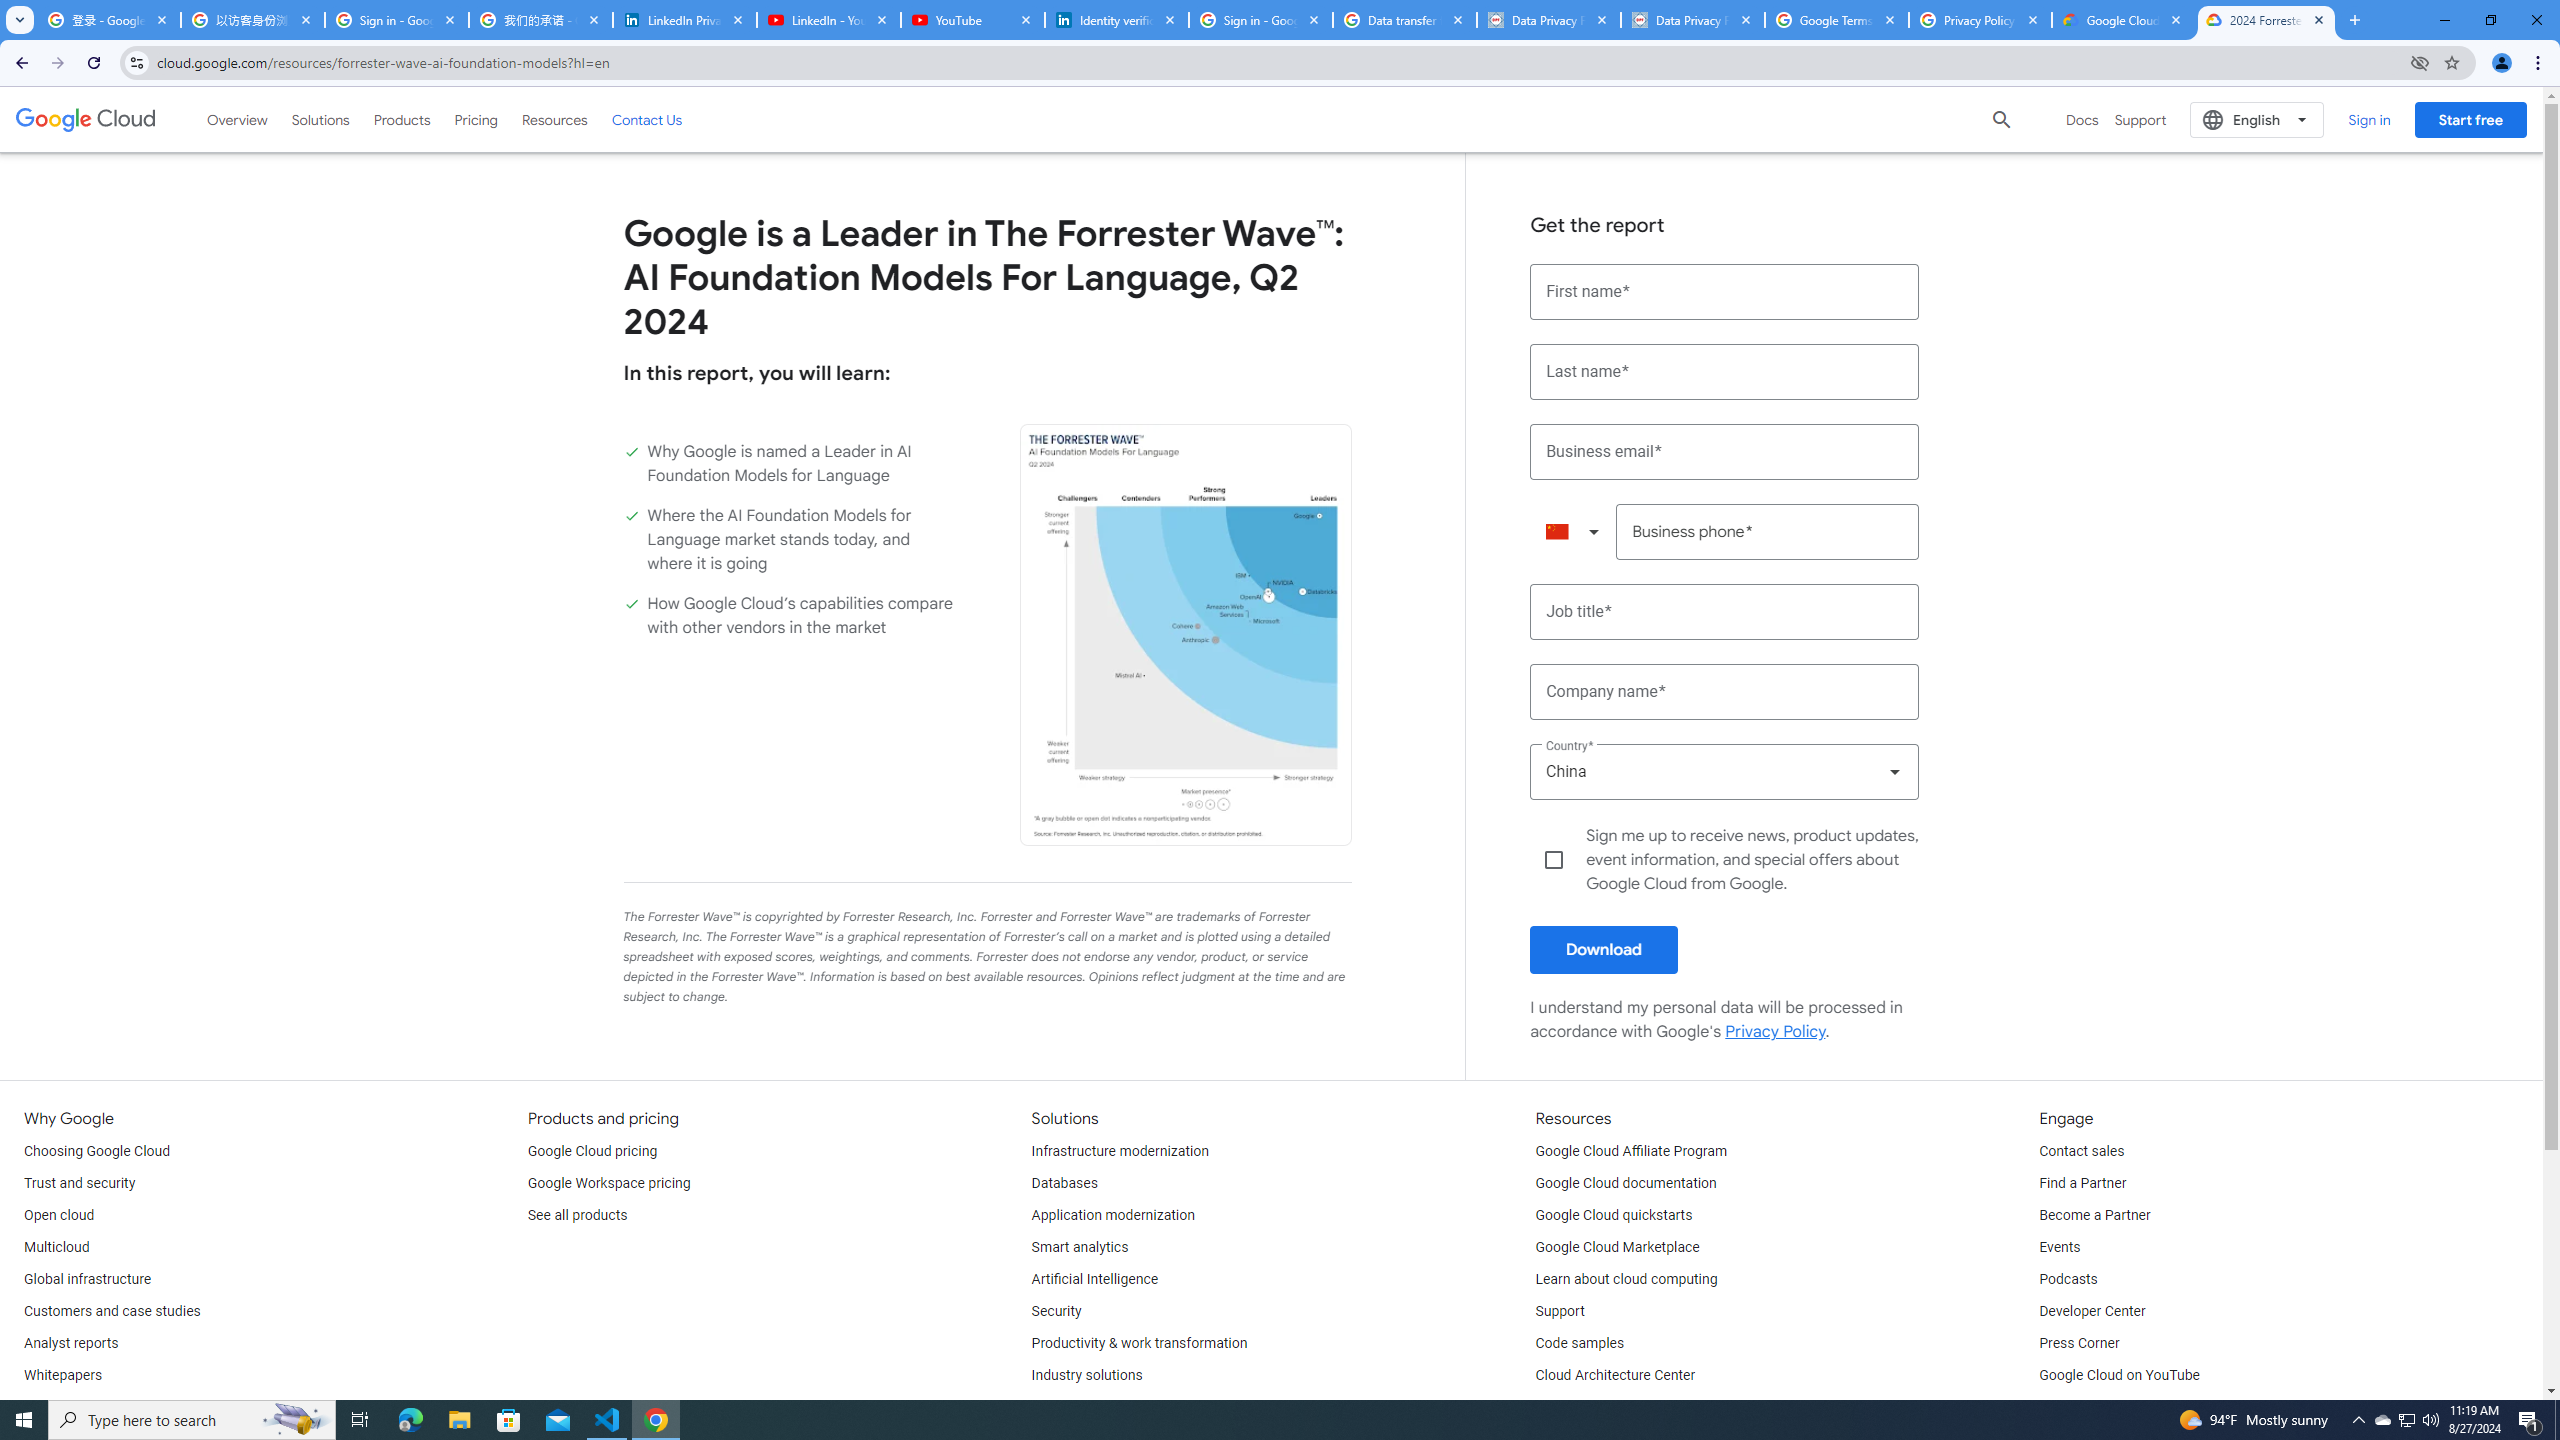  Describe the element at coordinates (1080, 1248) in the screenshot. I see `Smart analytics` at that location.